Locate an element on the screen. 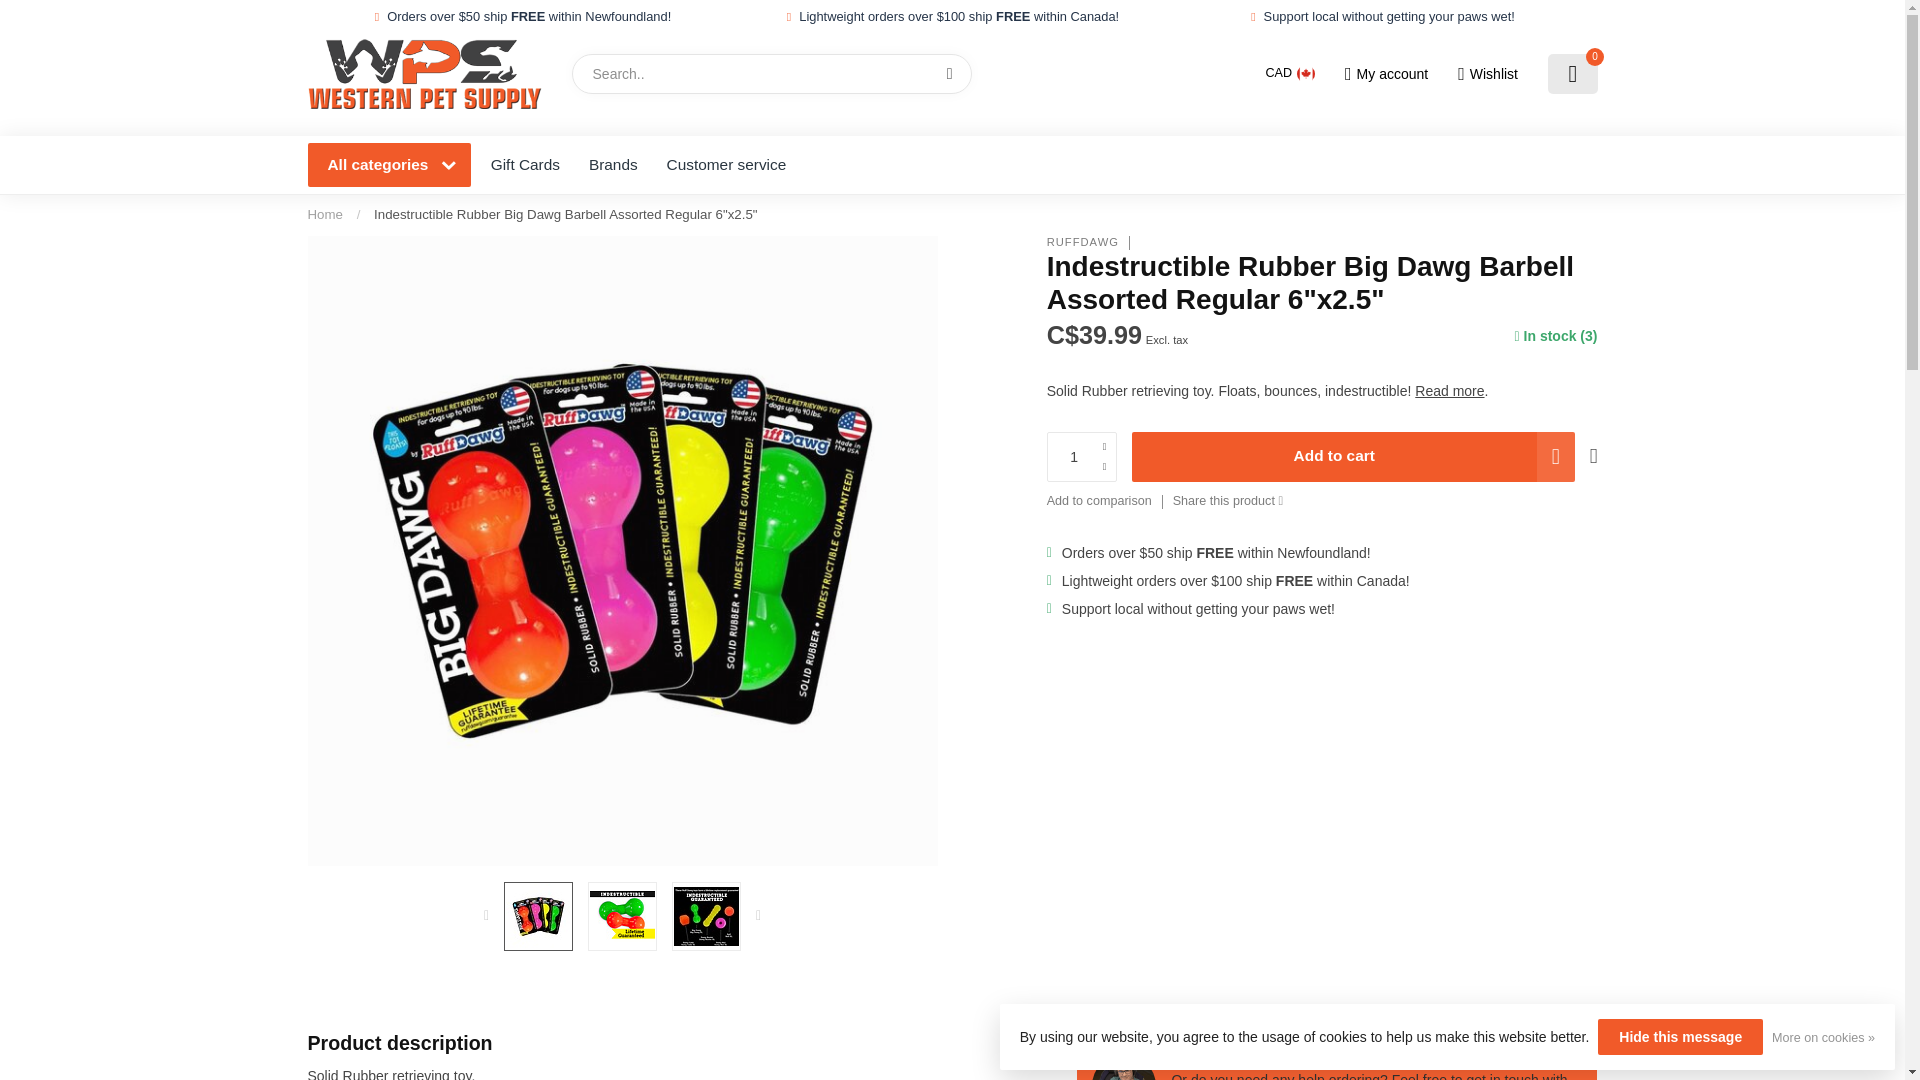  0 is located at coordinates (1572, 74).